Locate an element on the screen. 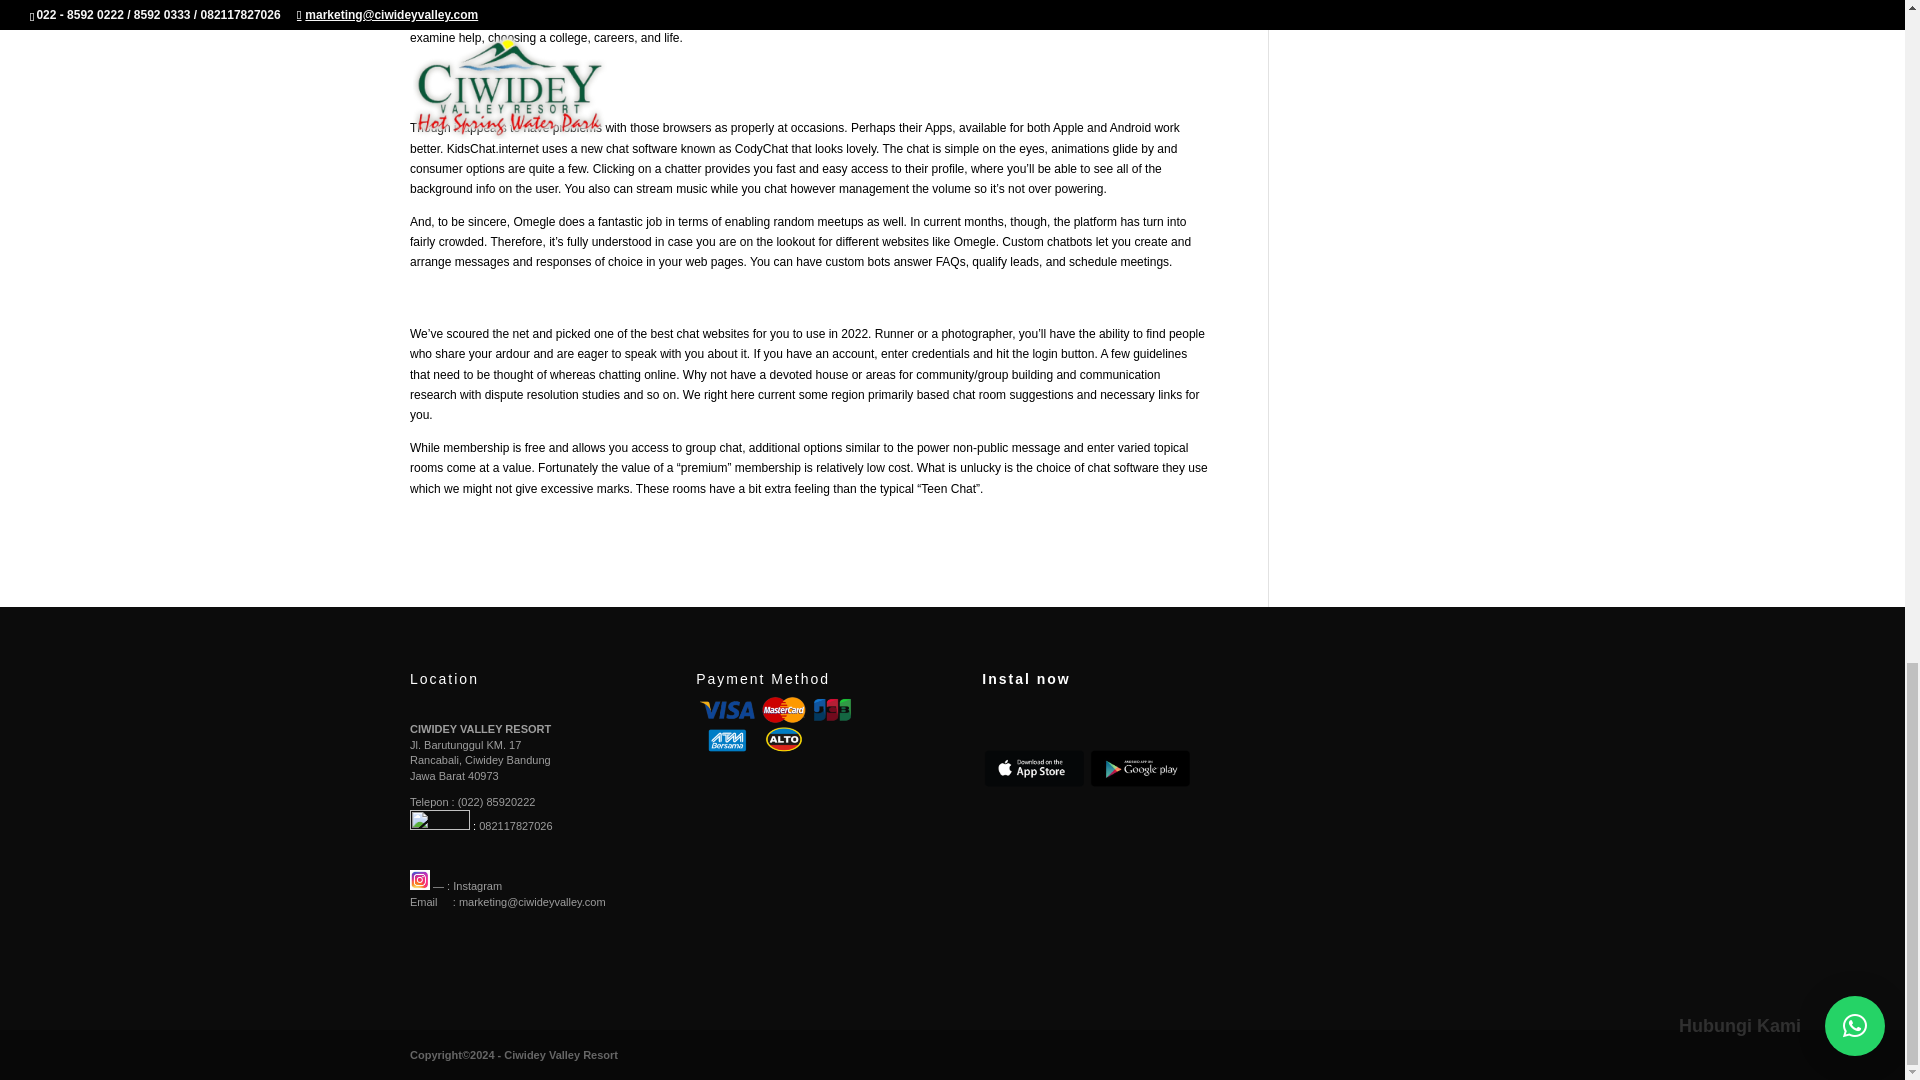 The width and height of the screenshot is (1920, 1080). shockrooms.com is located at coordinates (744, 16).